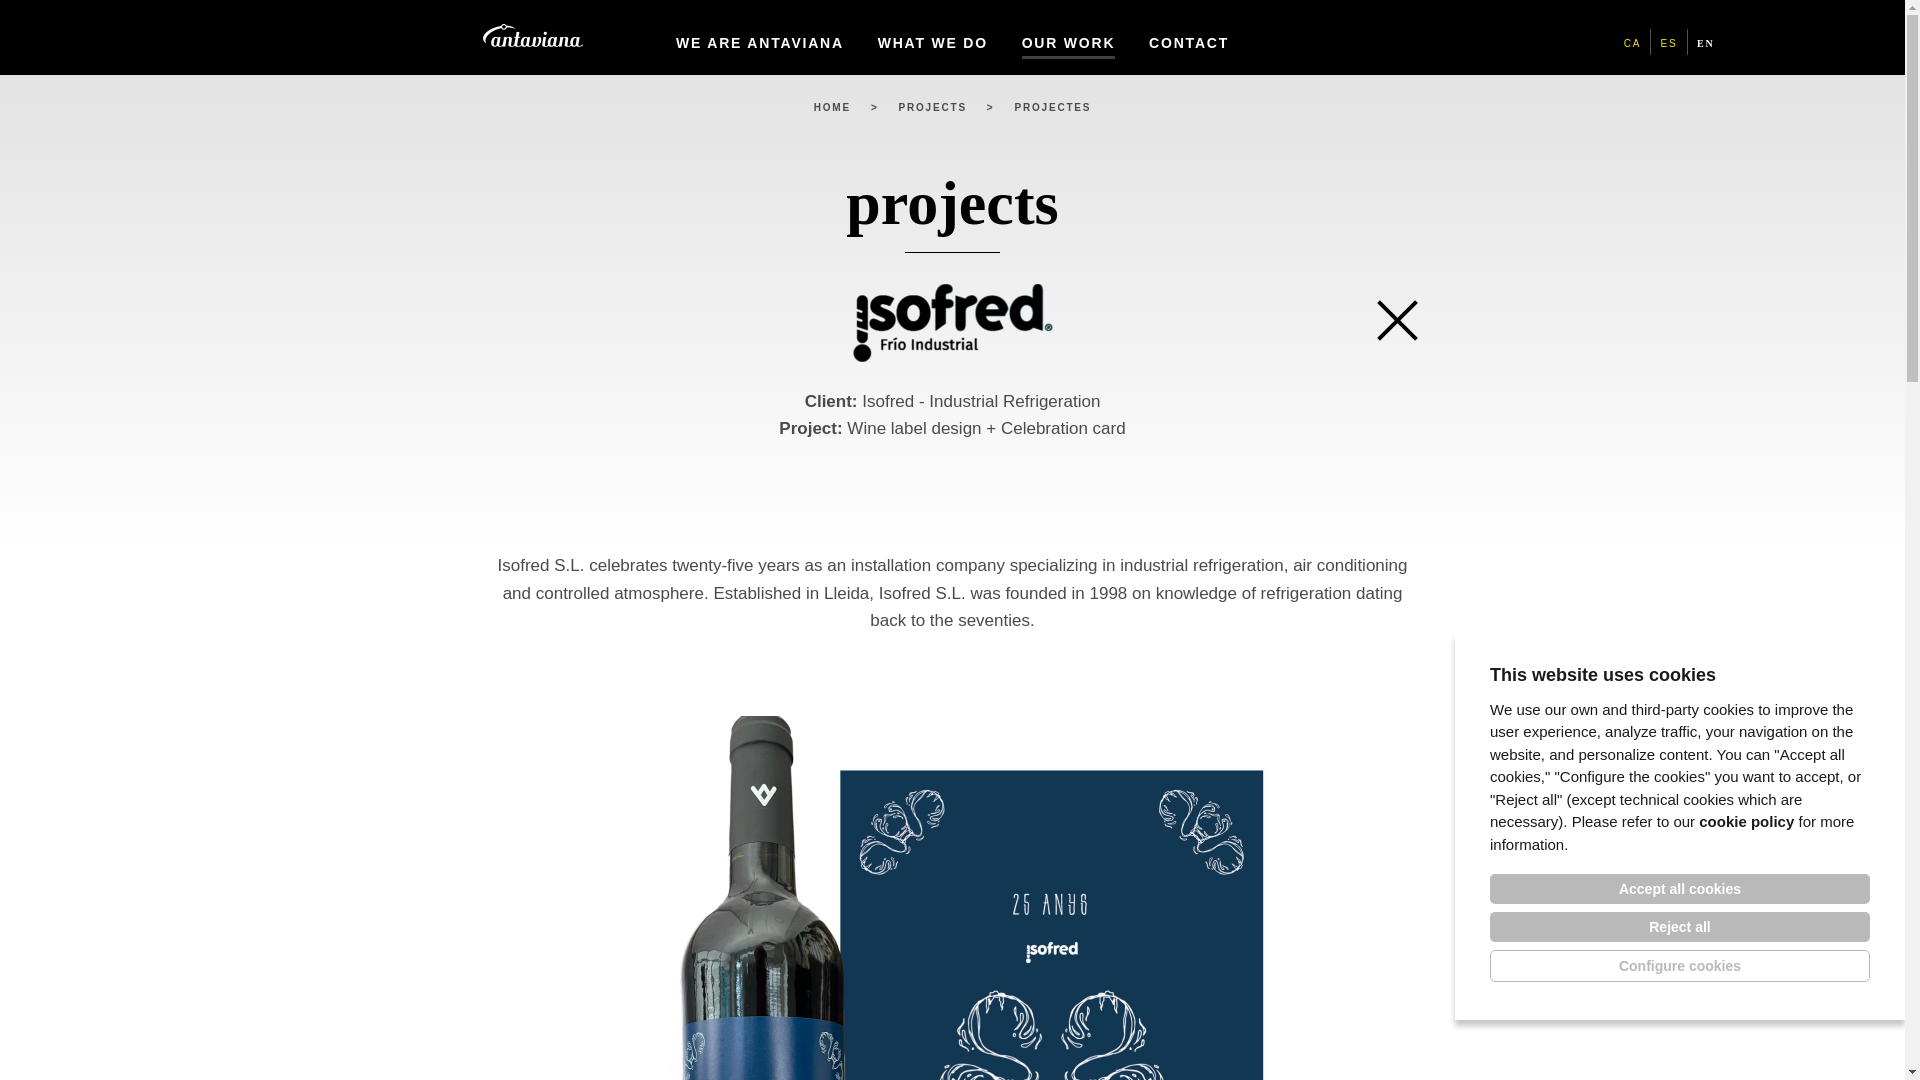  Describe the element at coordinates (1632, 42) in the screenshot. I see `CA` at that location.